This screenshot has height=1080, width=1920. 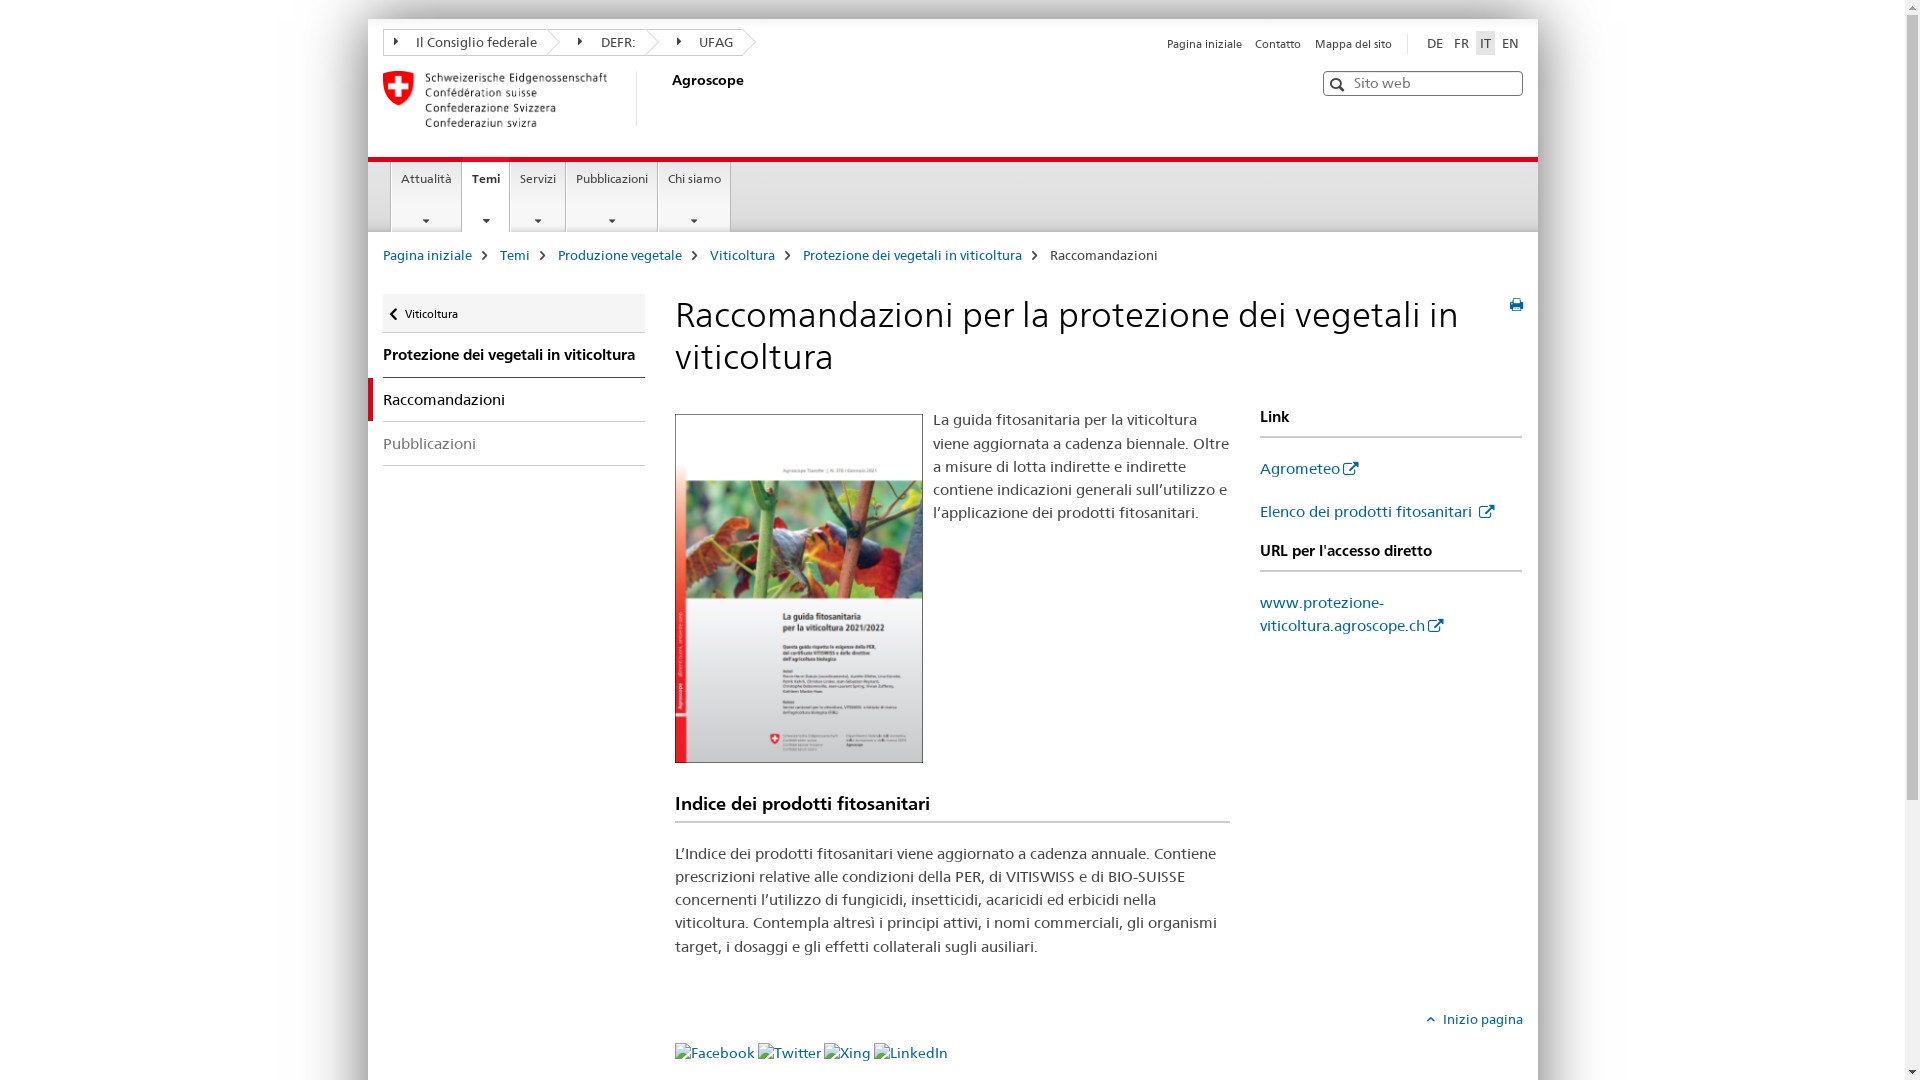 I want to click on Contatto, so click(x=1278, y=44).